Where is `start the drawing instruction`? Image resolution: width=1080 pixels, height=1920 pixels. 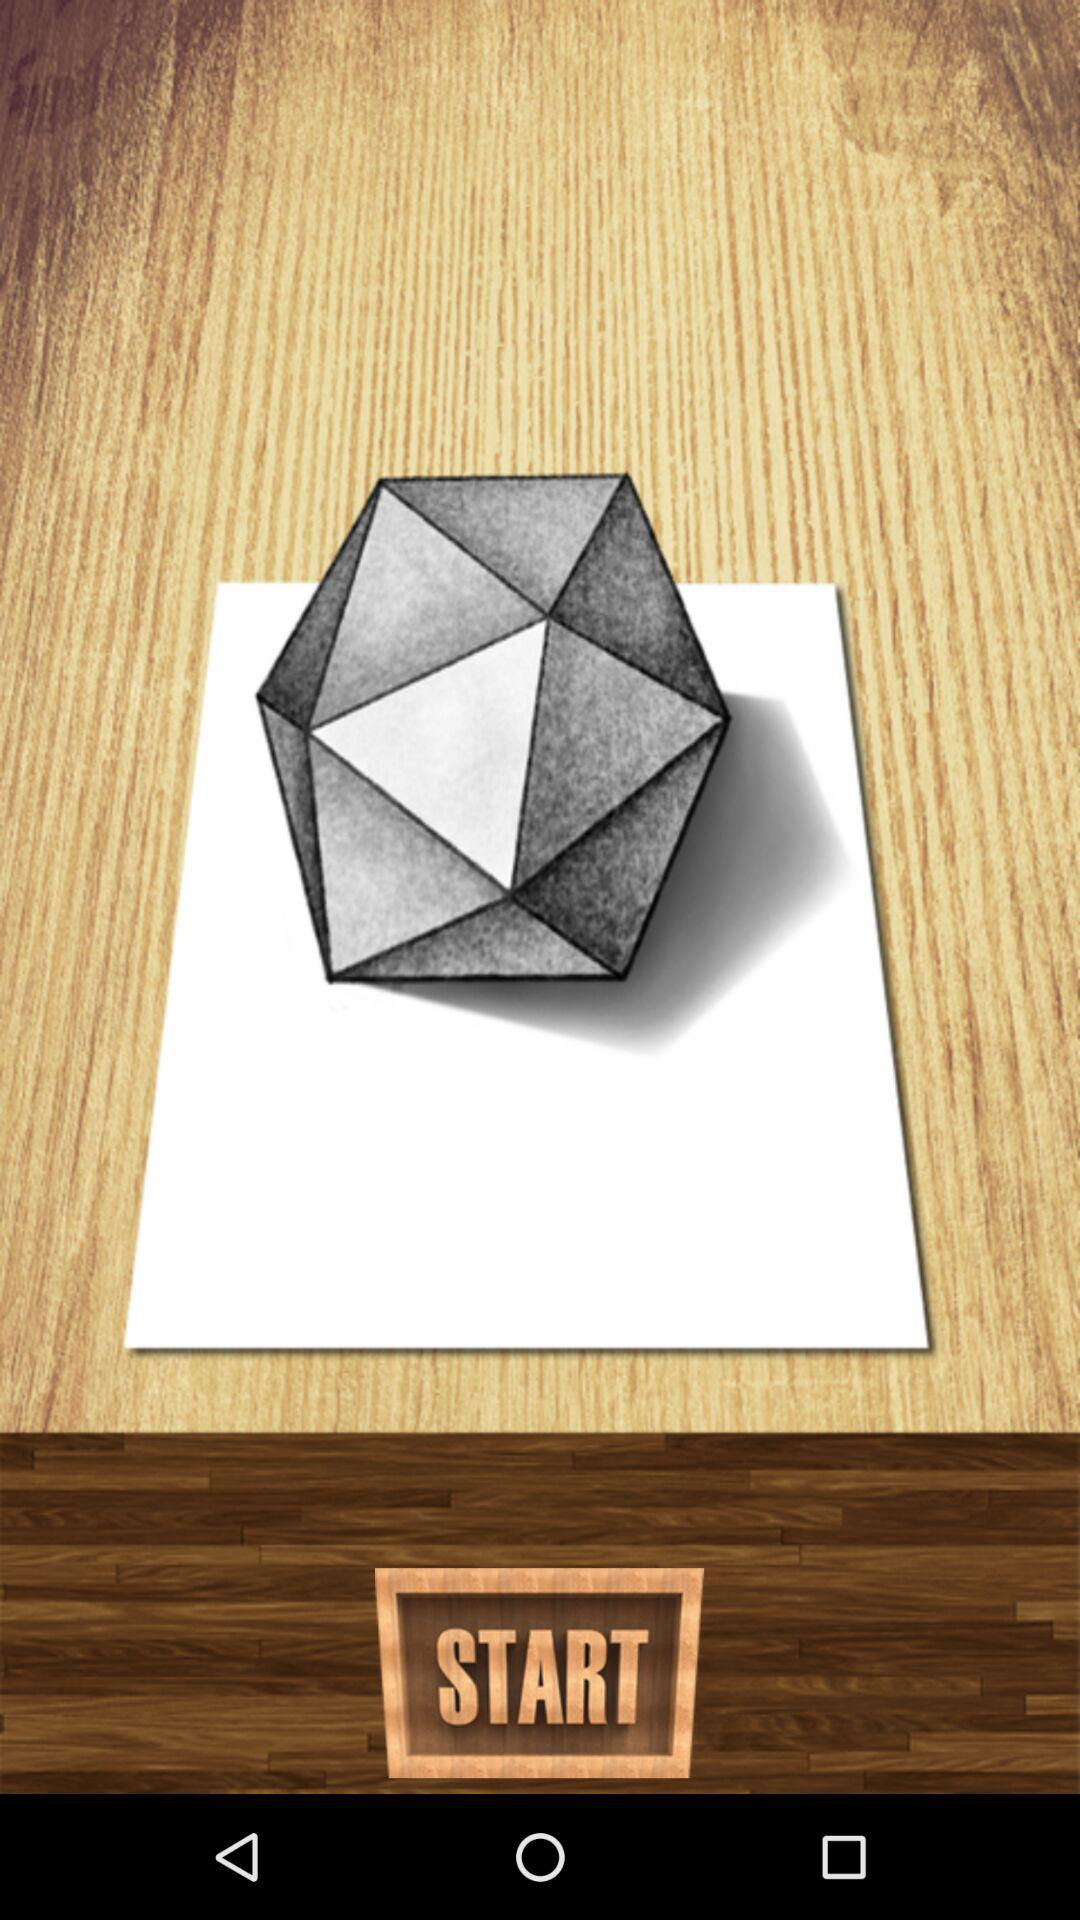
start the drawing instruction is located at coordinates (540, 1673).